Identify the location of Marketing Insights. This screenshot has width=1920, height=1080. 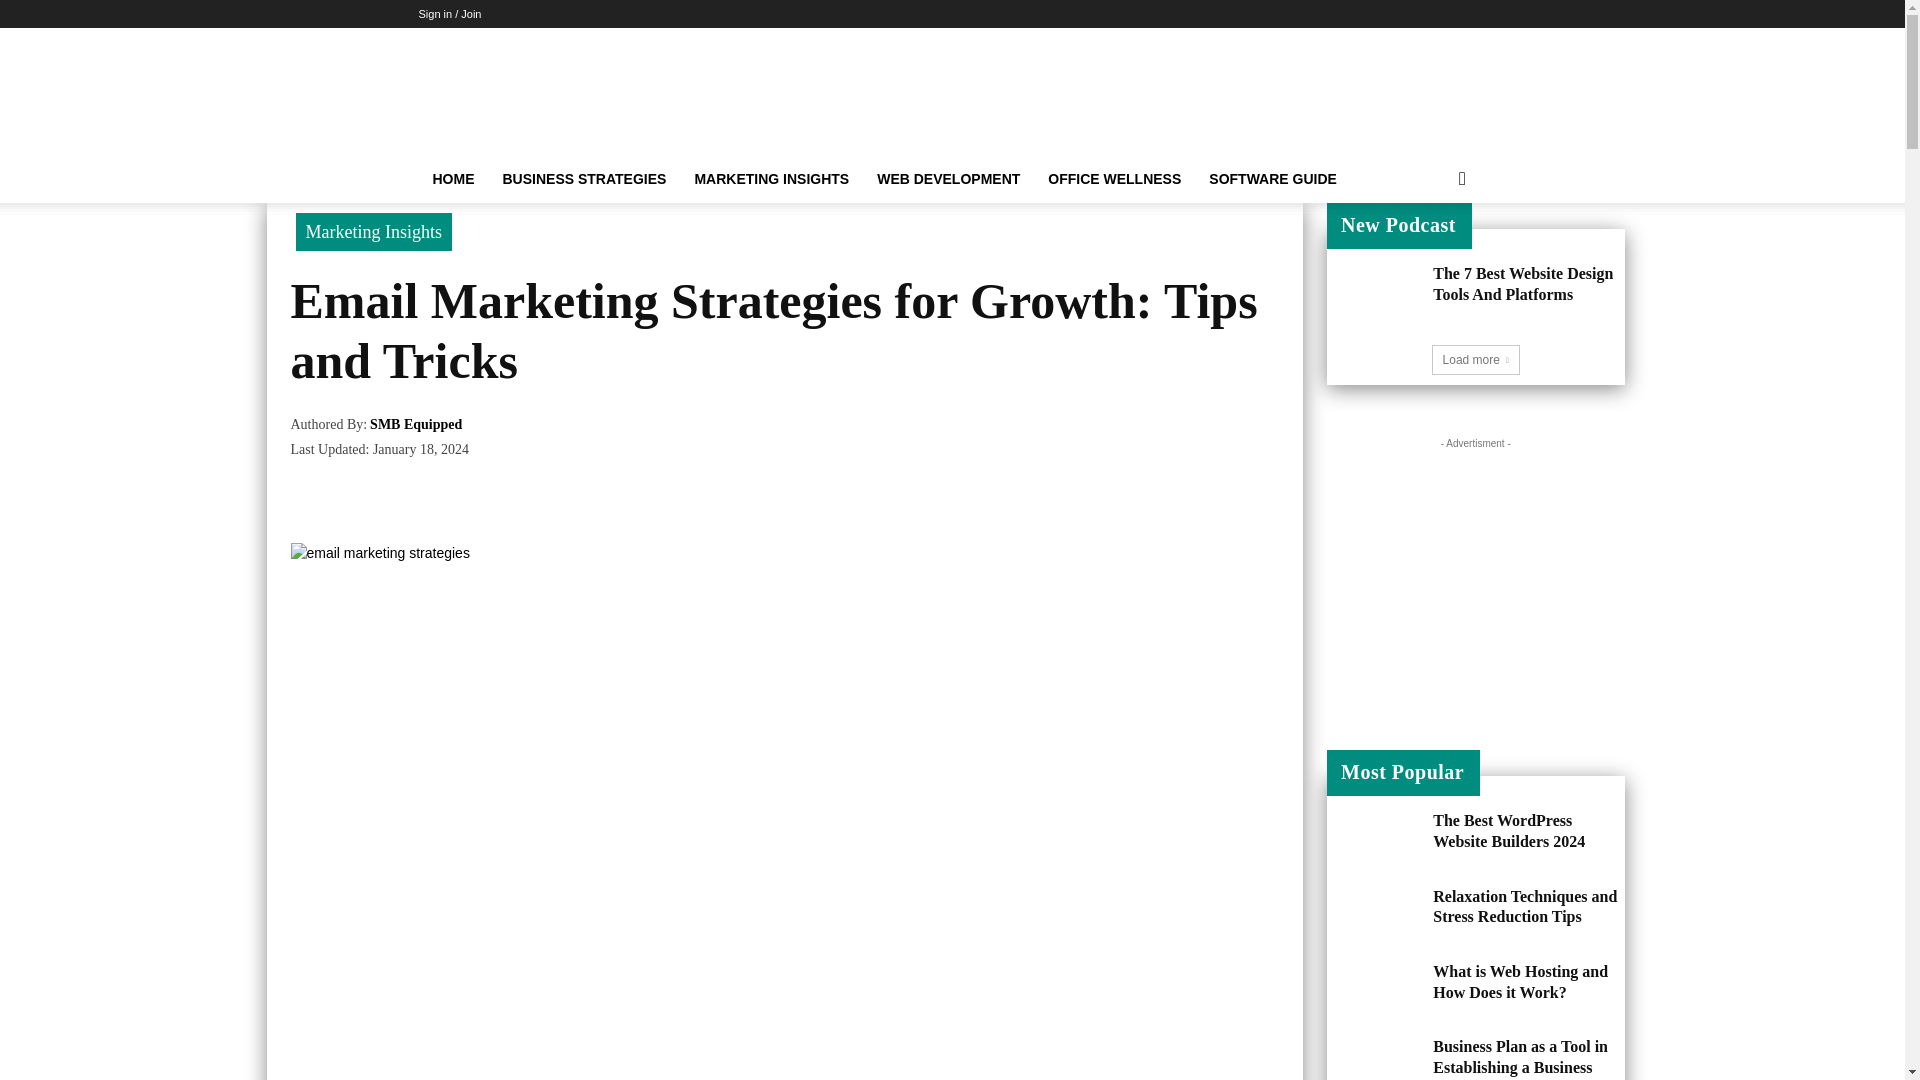
(374, 231).